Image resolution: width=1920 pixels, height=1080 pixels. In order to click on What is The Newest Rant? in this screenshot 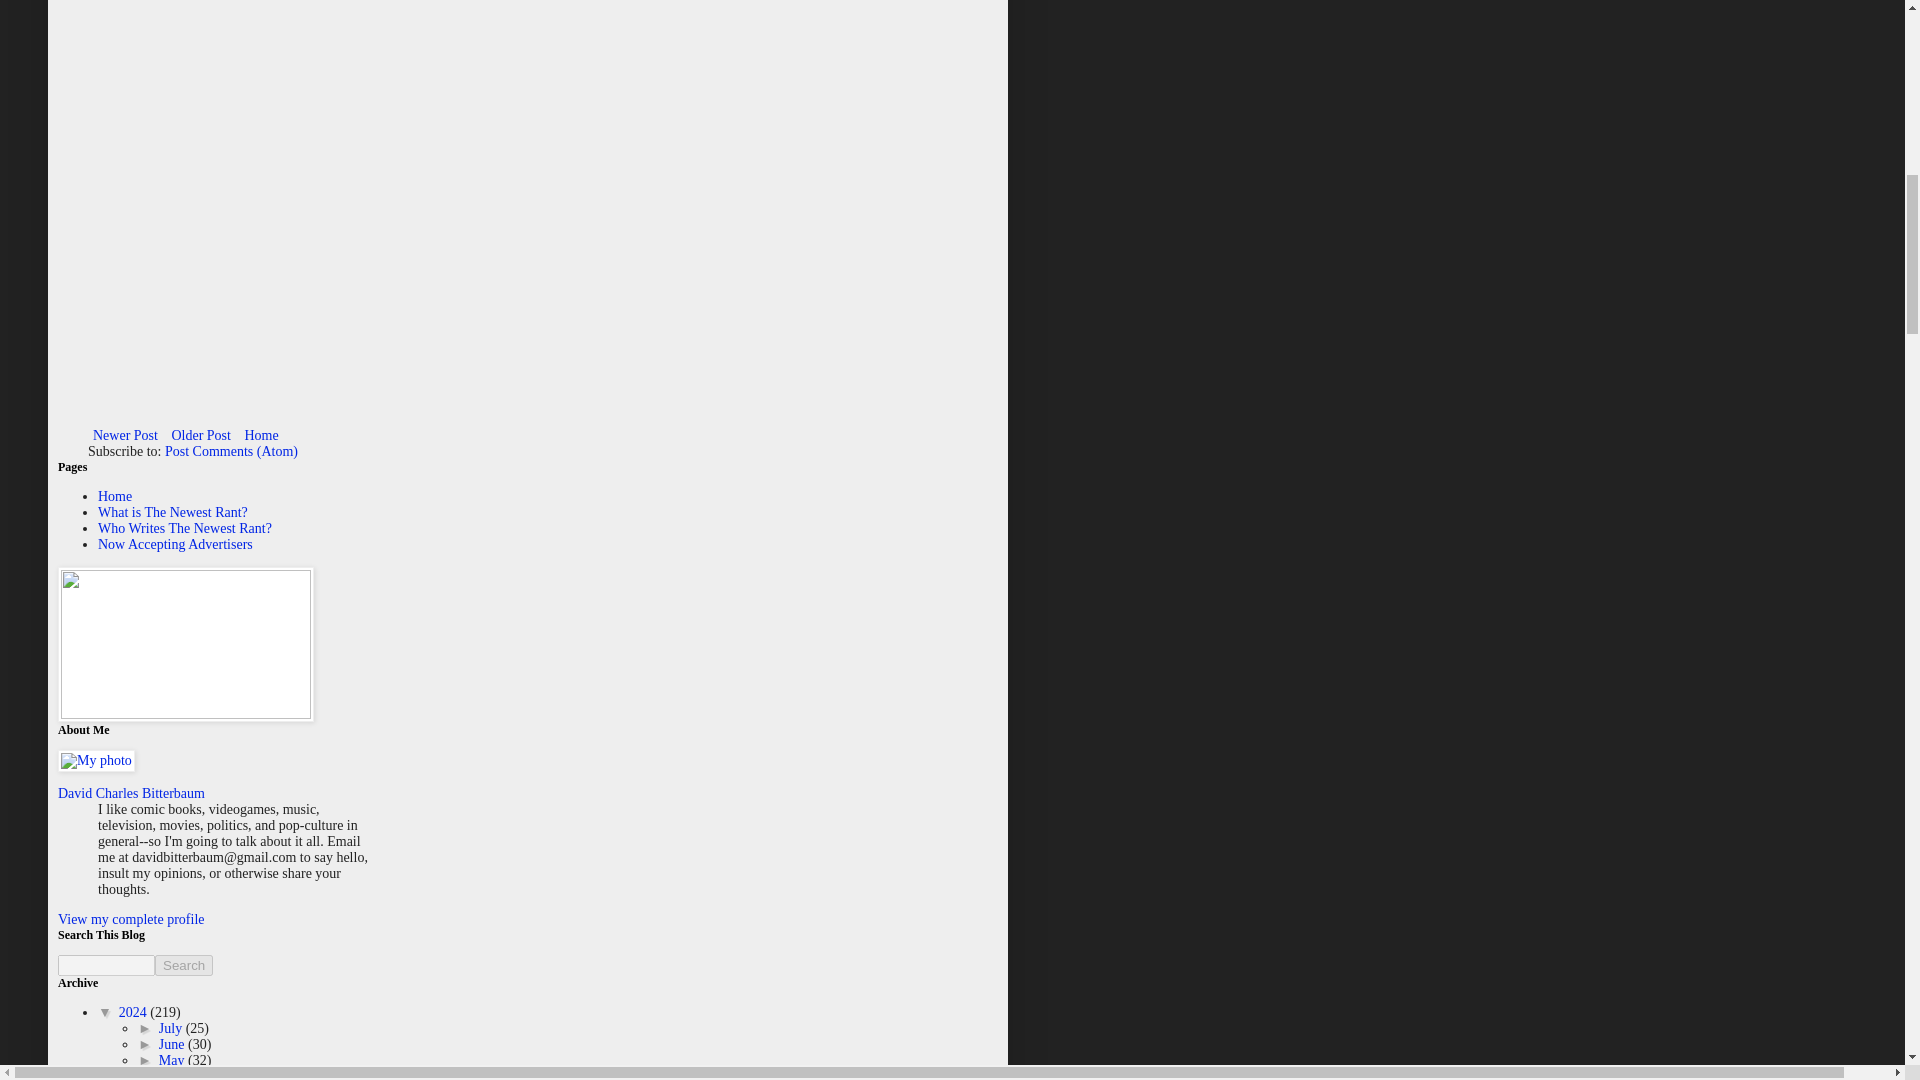, I will do `click(172, 512)`.